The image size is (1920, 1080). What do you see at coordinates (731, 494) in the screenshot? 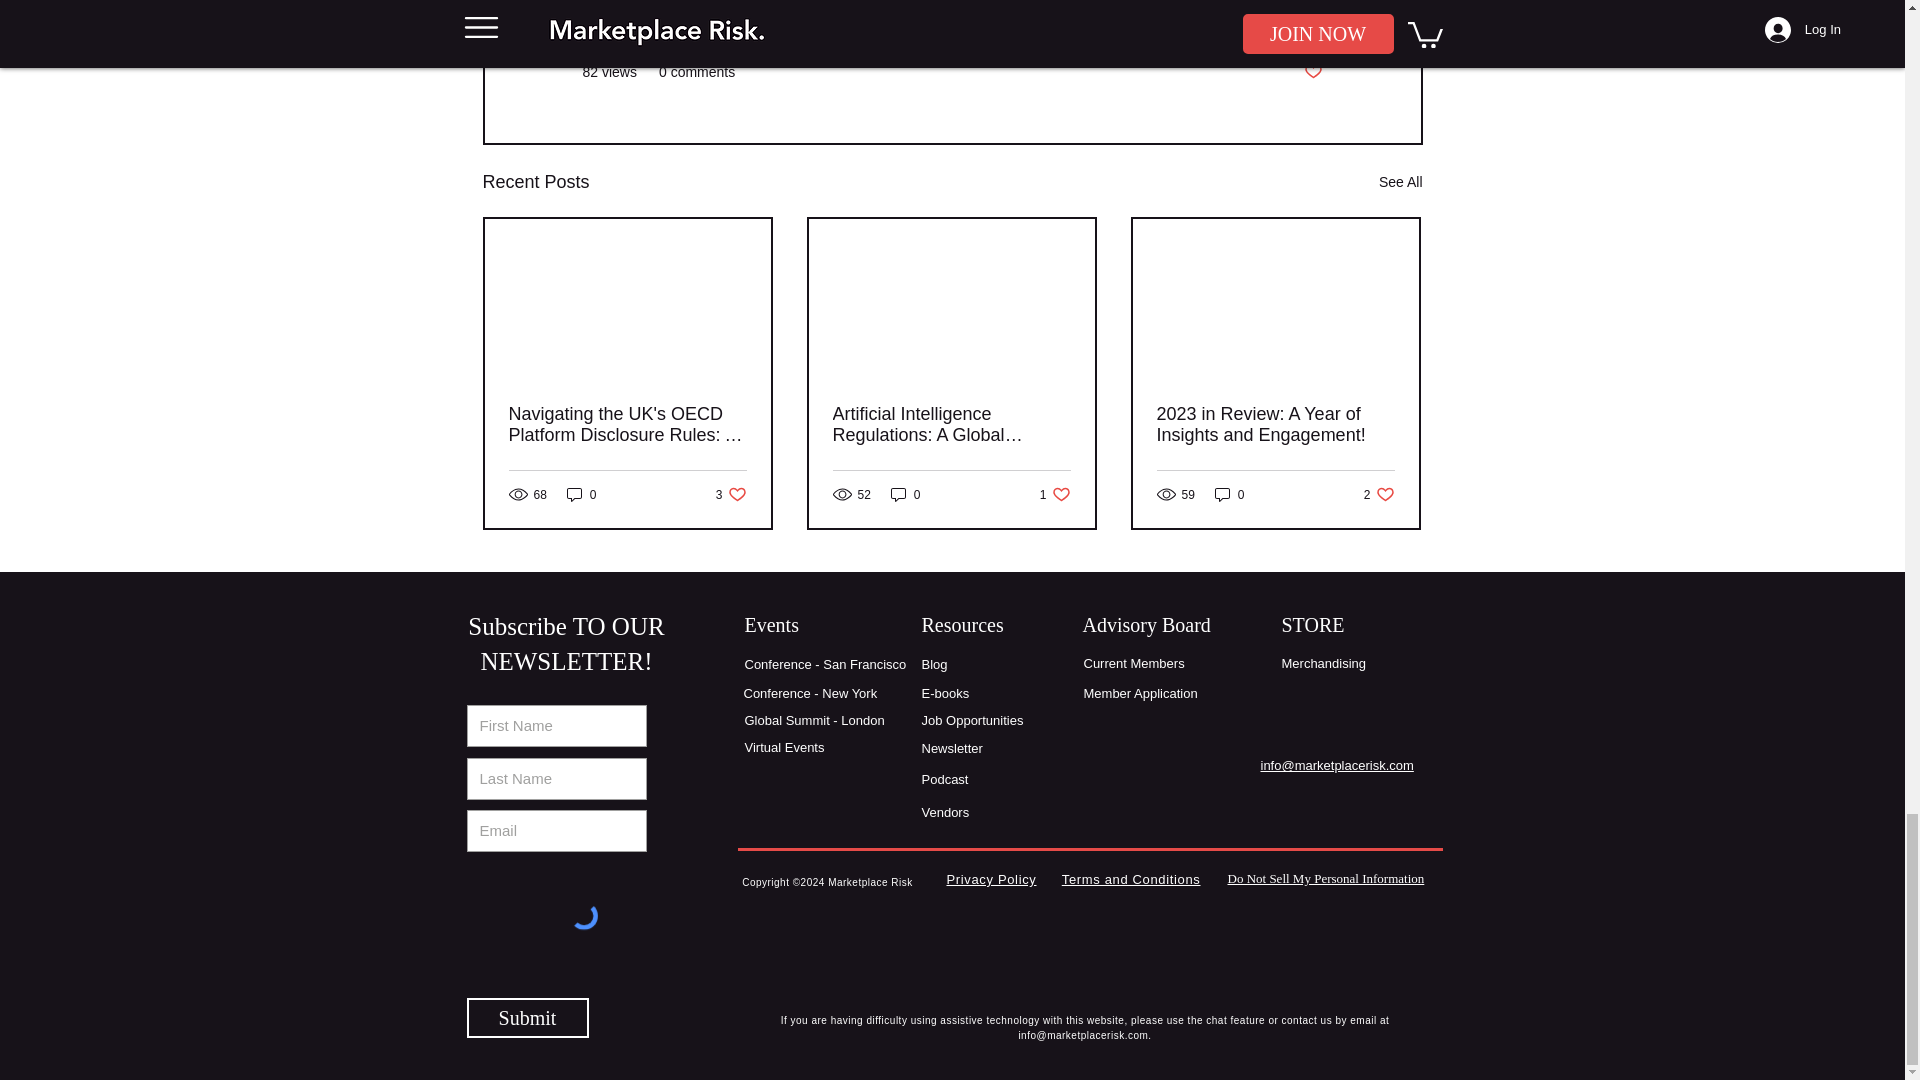
I see `Global Summit - London` at bounding box center [731, 494].